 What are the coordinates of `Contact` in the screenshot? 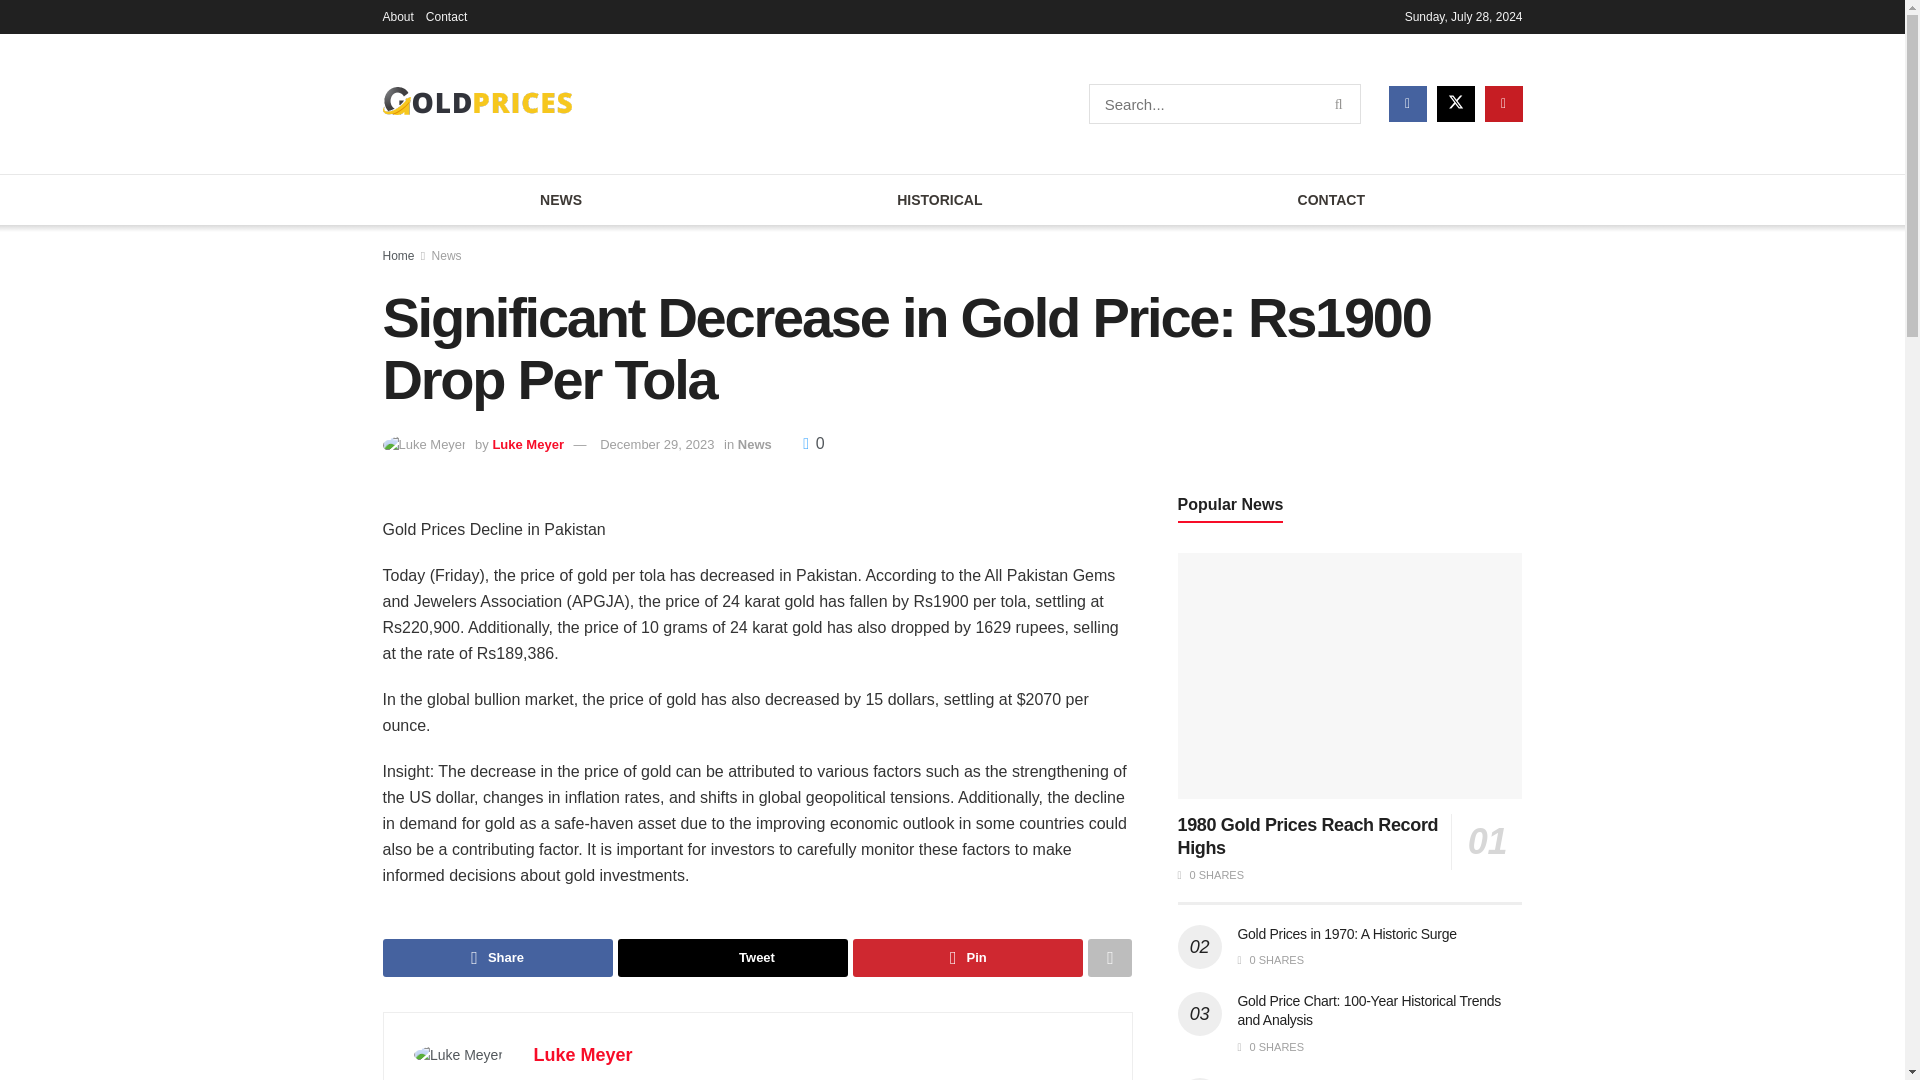 It's located at (446, 16).